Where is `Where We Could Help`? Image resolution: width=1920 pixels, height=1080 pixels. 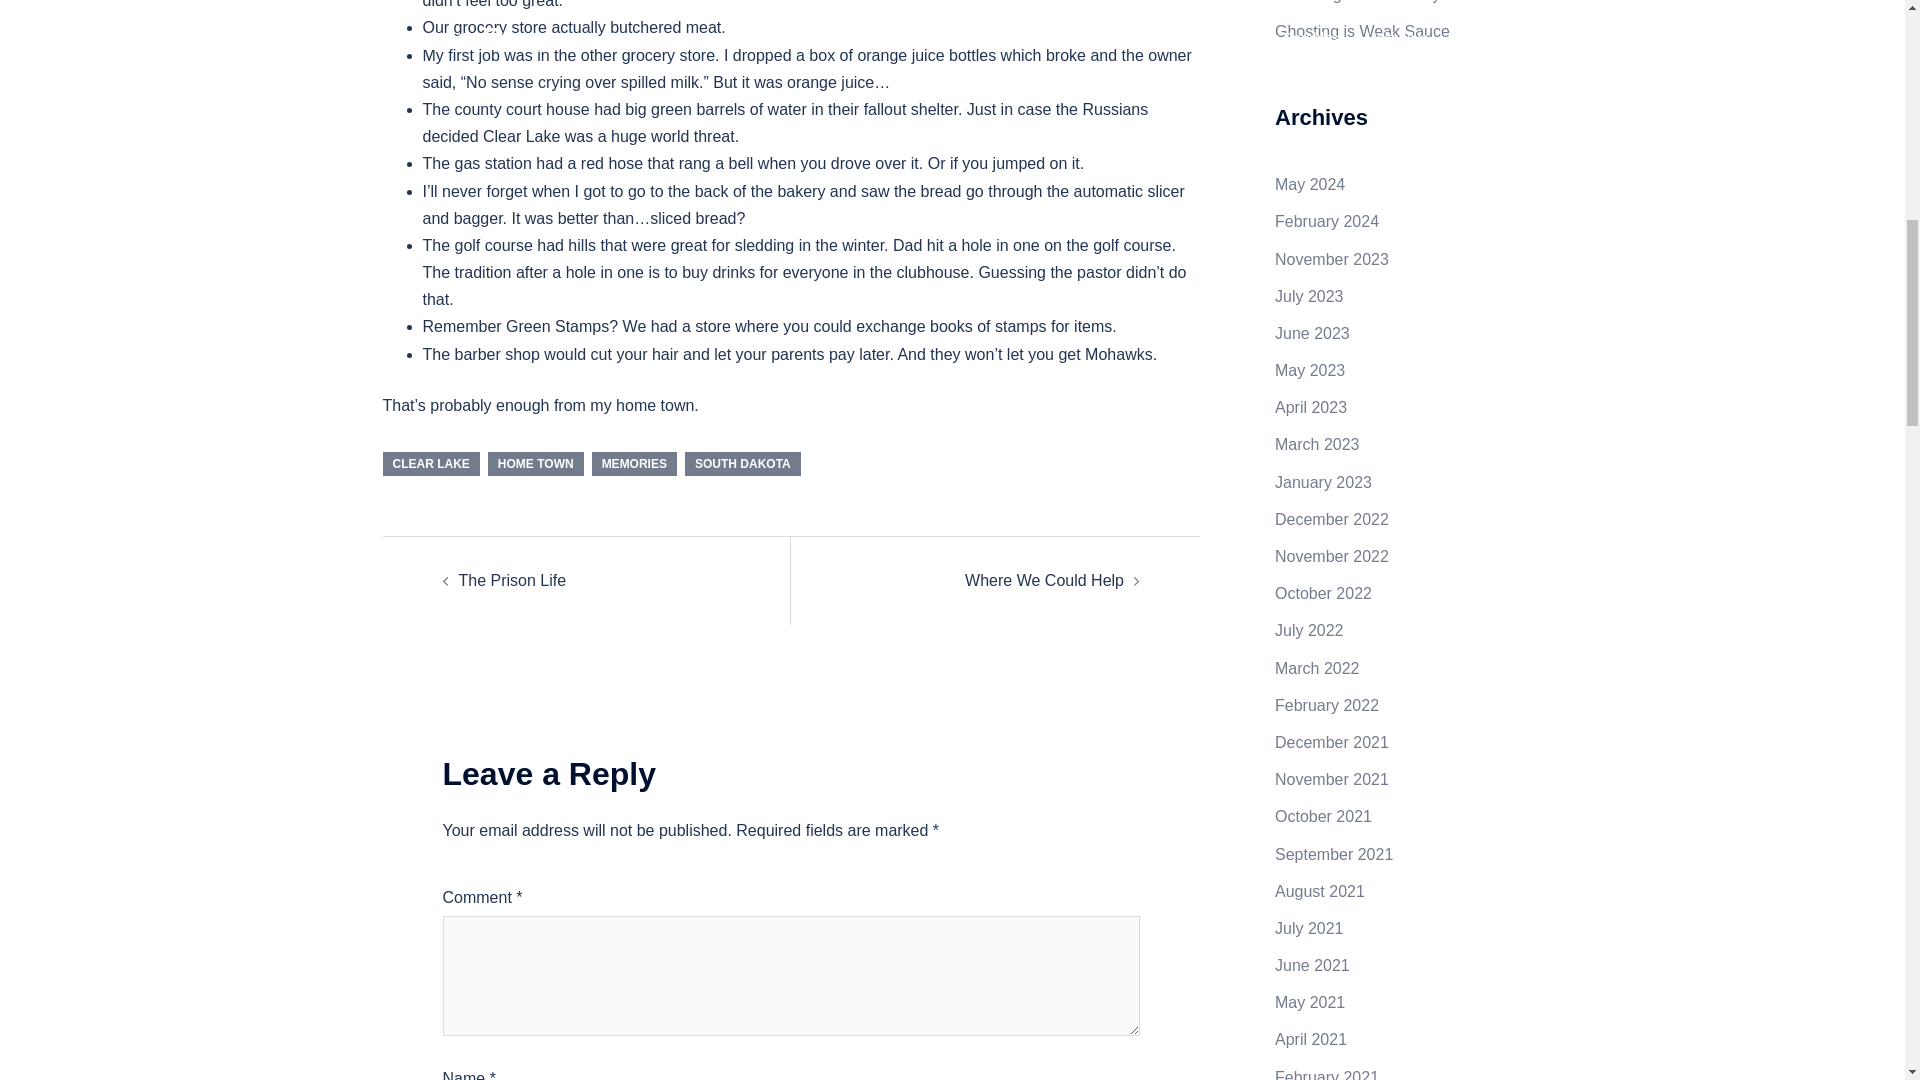
Where We Could Help is located at coordinates (1044, 580).